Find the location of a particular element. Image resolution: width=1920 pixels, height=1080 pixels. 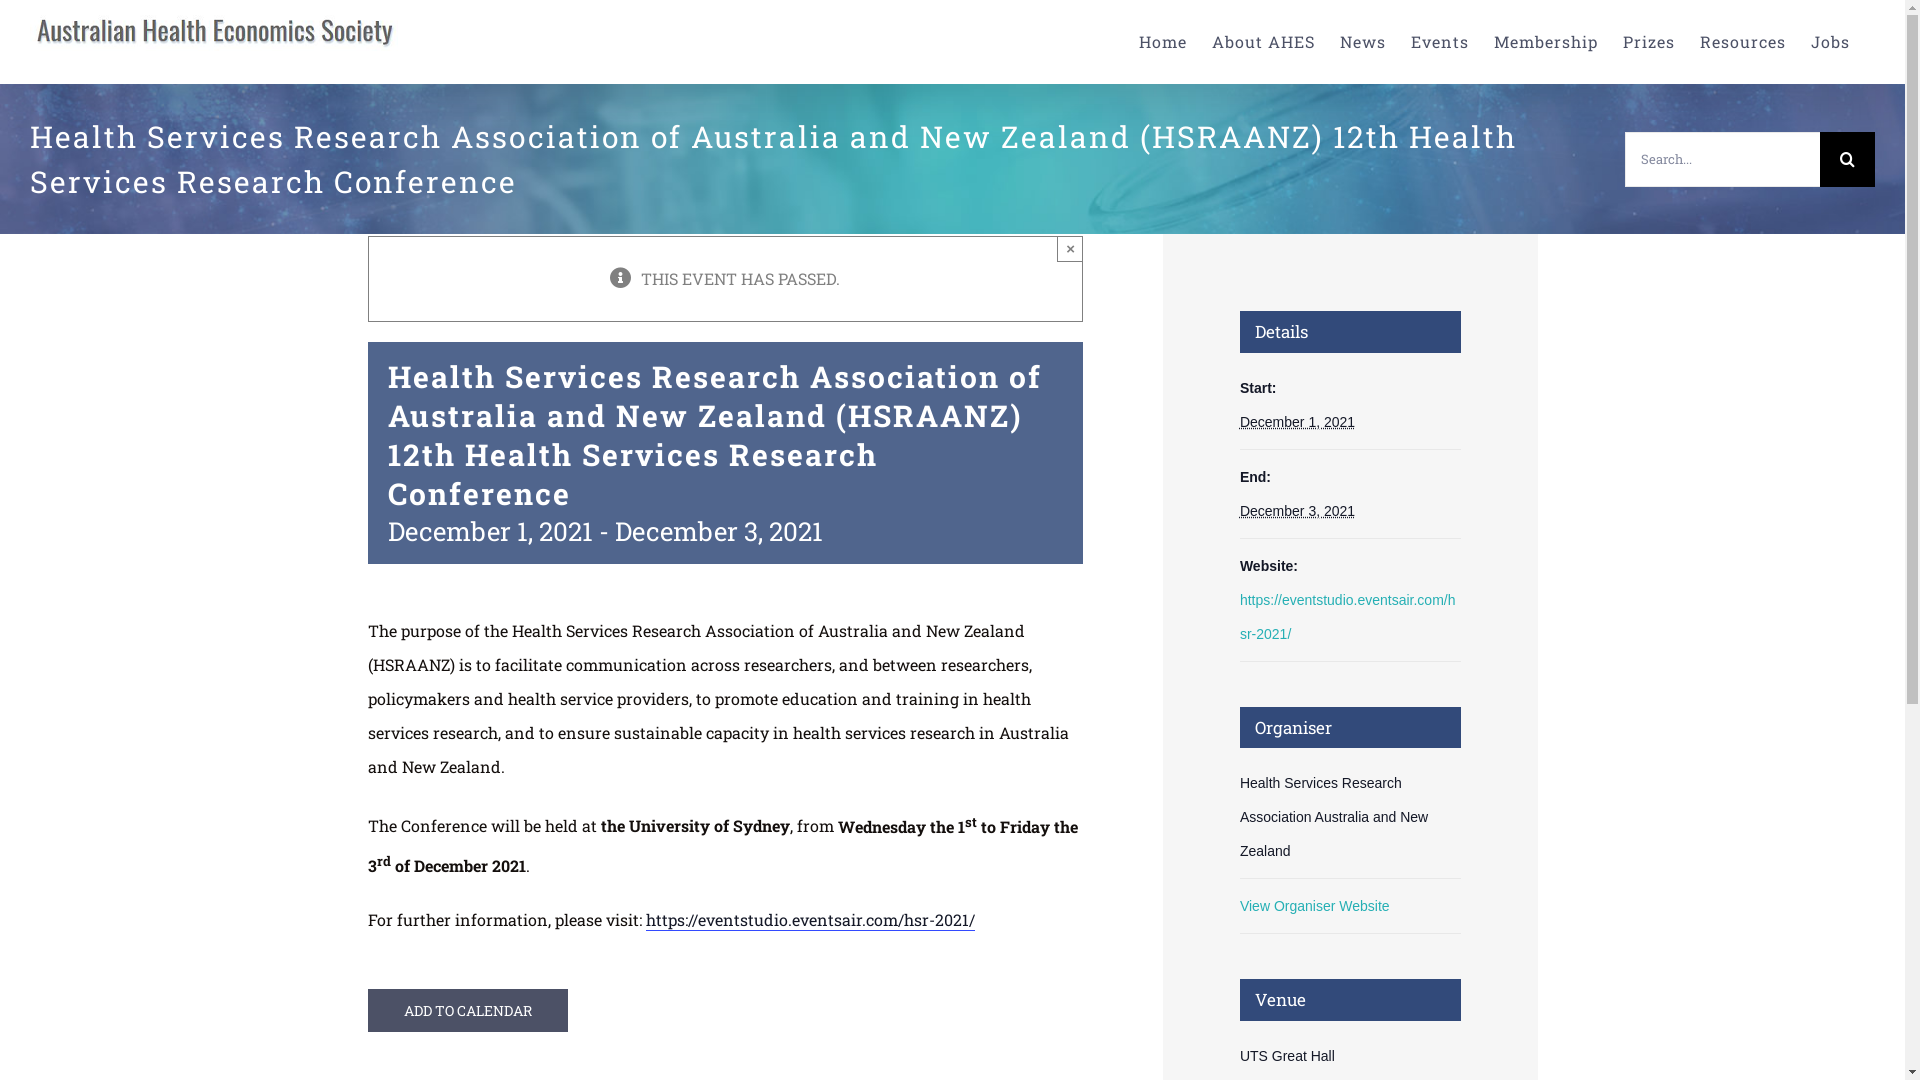

https://eventstudio.eventsair.com/hsr-2021/ is located at coordinates (810, 920).